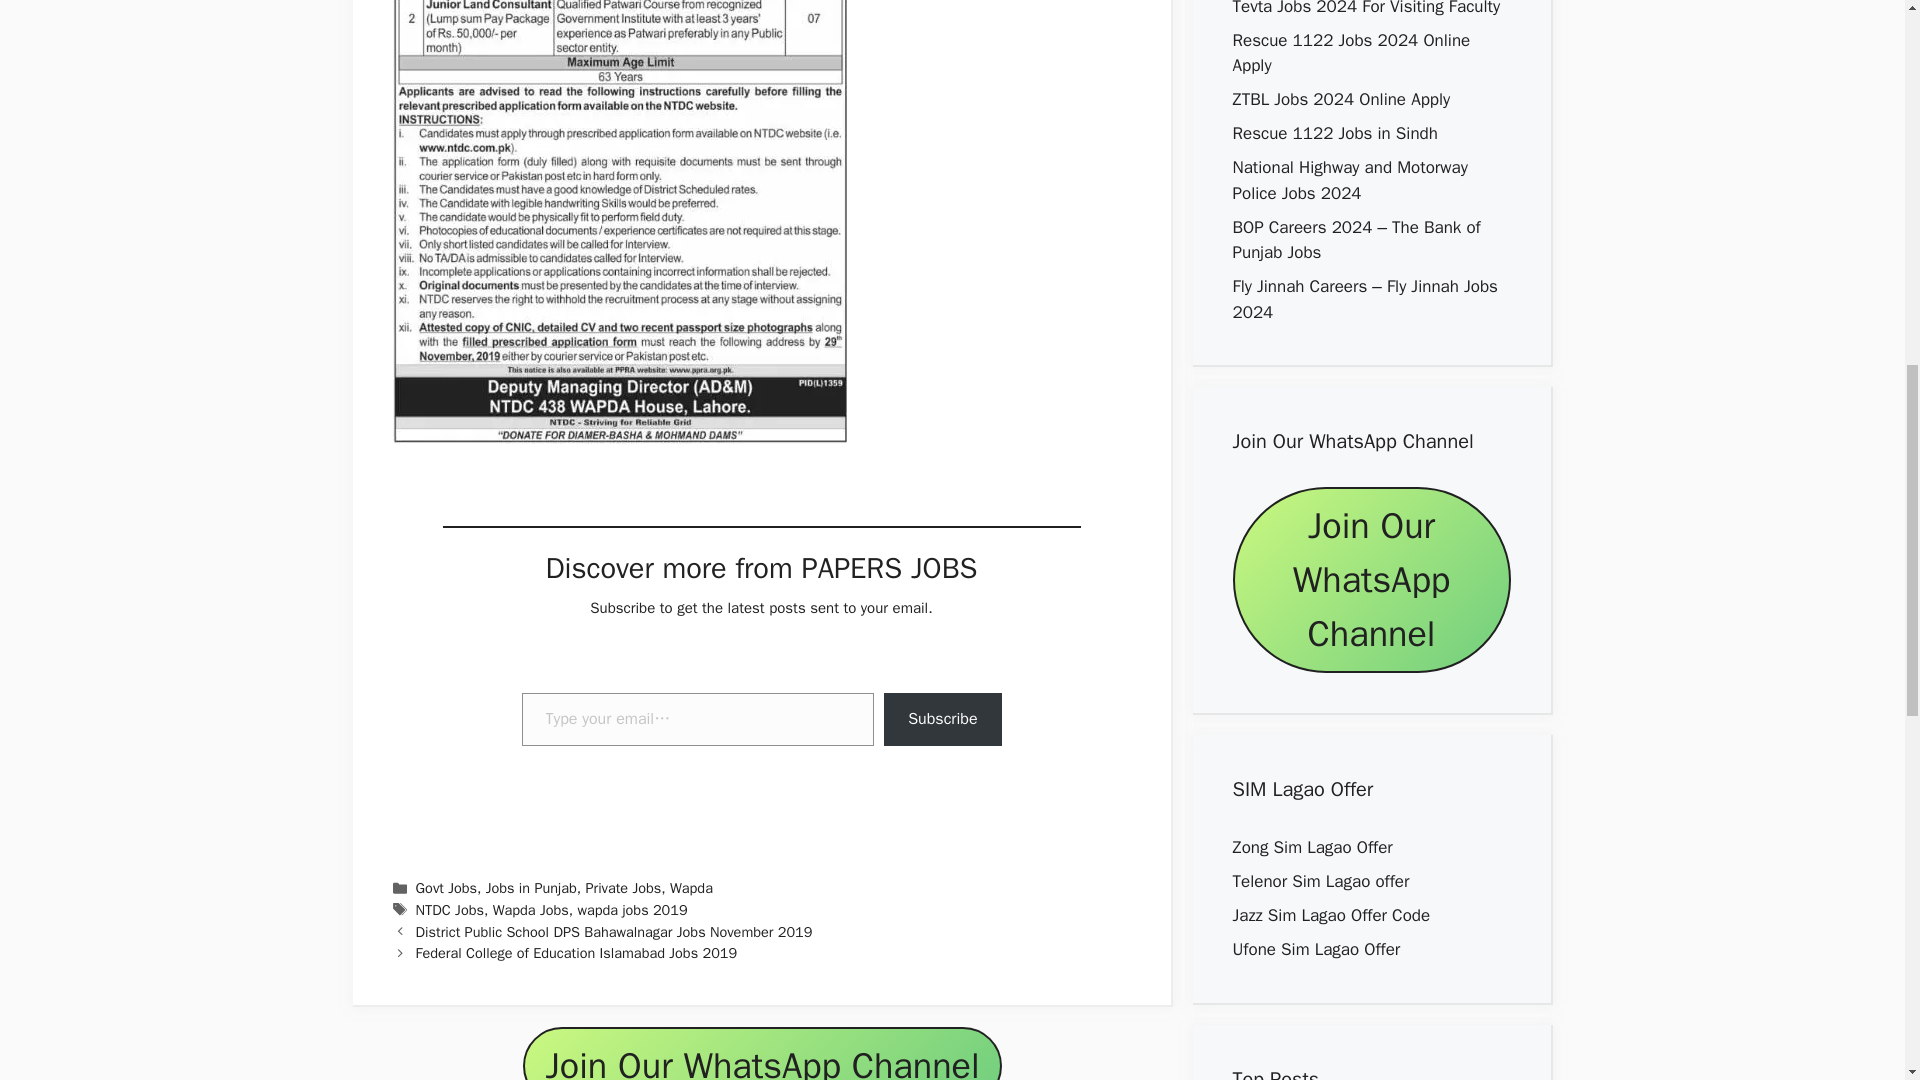 This screenshot has width=1920, height=1080. Describe the element at coordinates (691, 888) in the screenshot. I see `Wapda` at that location.